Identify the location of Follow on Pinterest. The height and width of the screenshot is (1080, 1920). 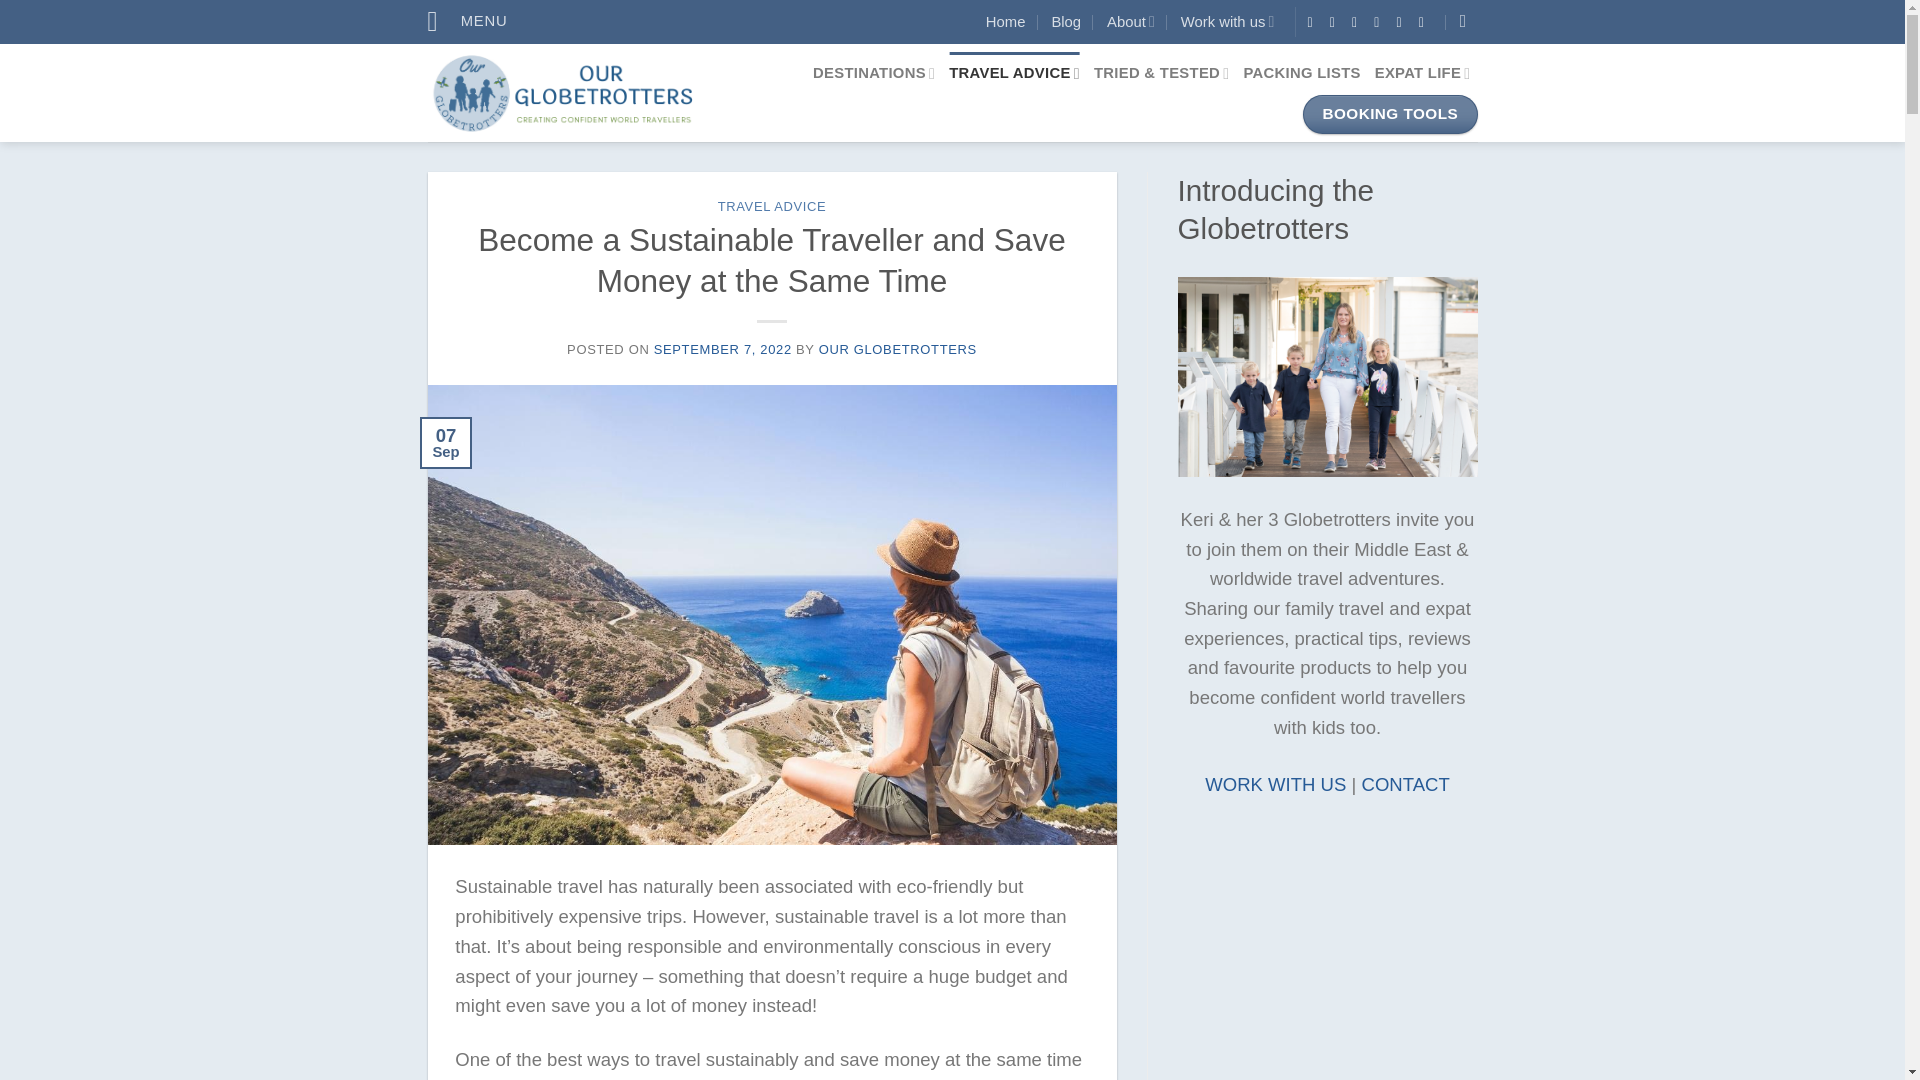
(1404, 22).